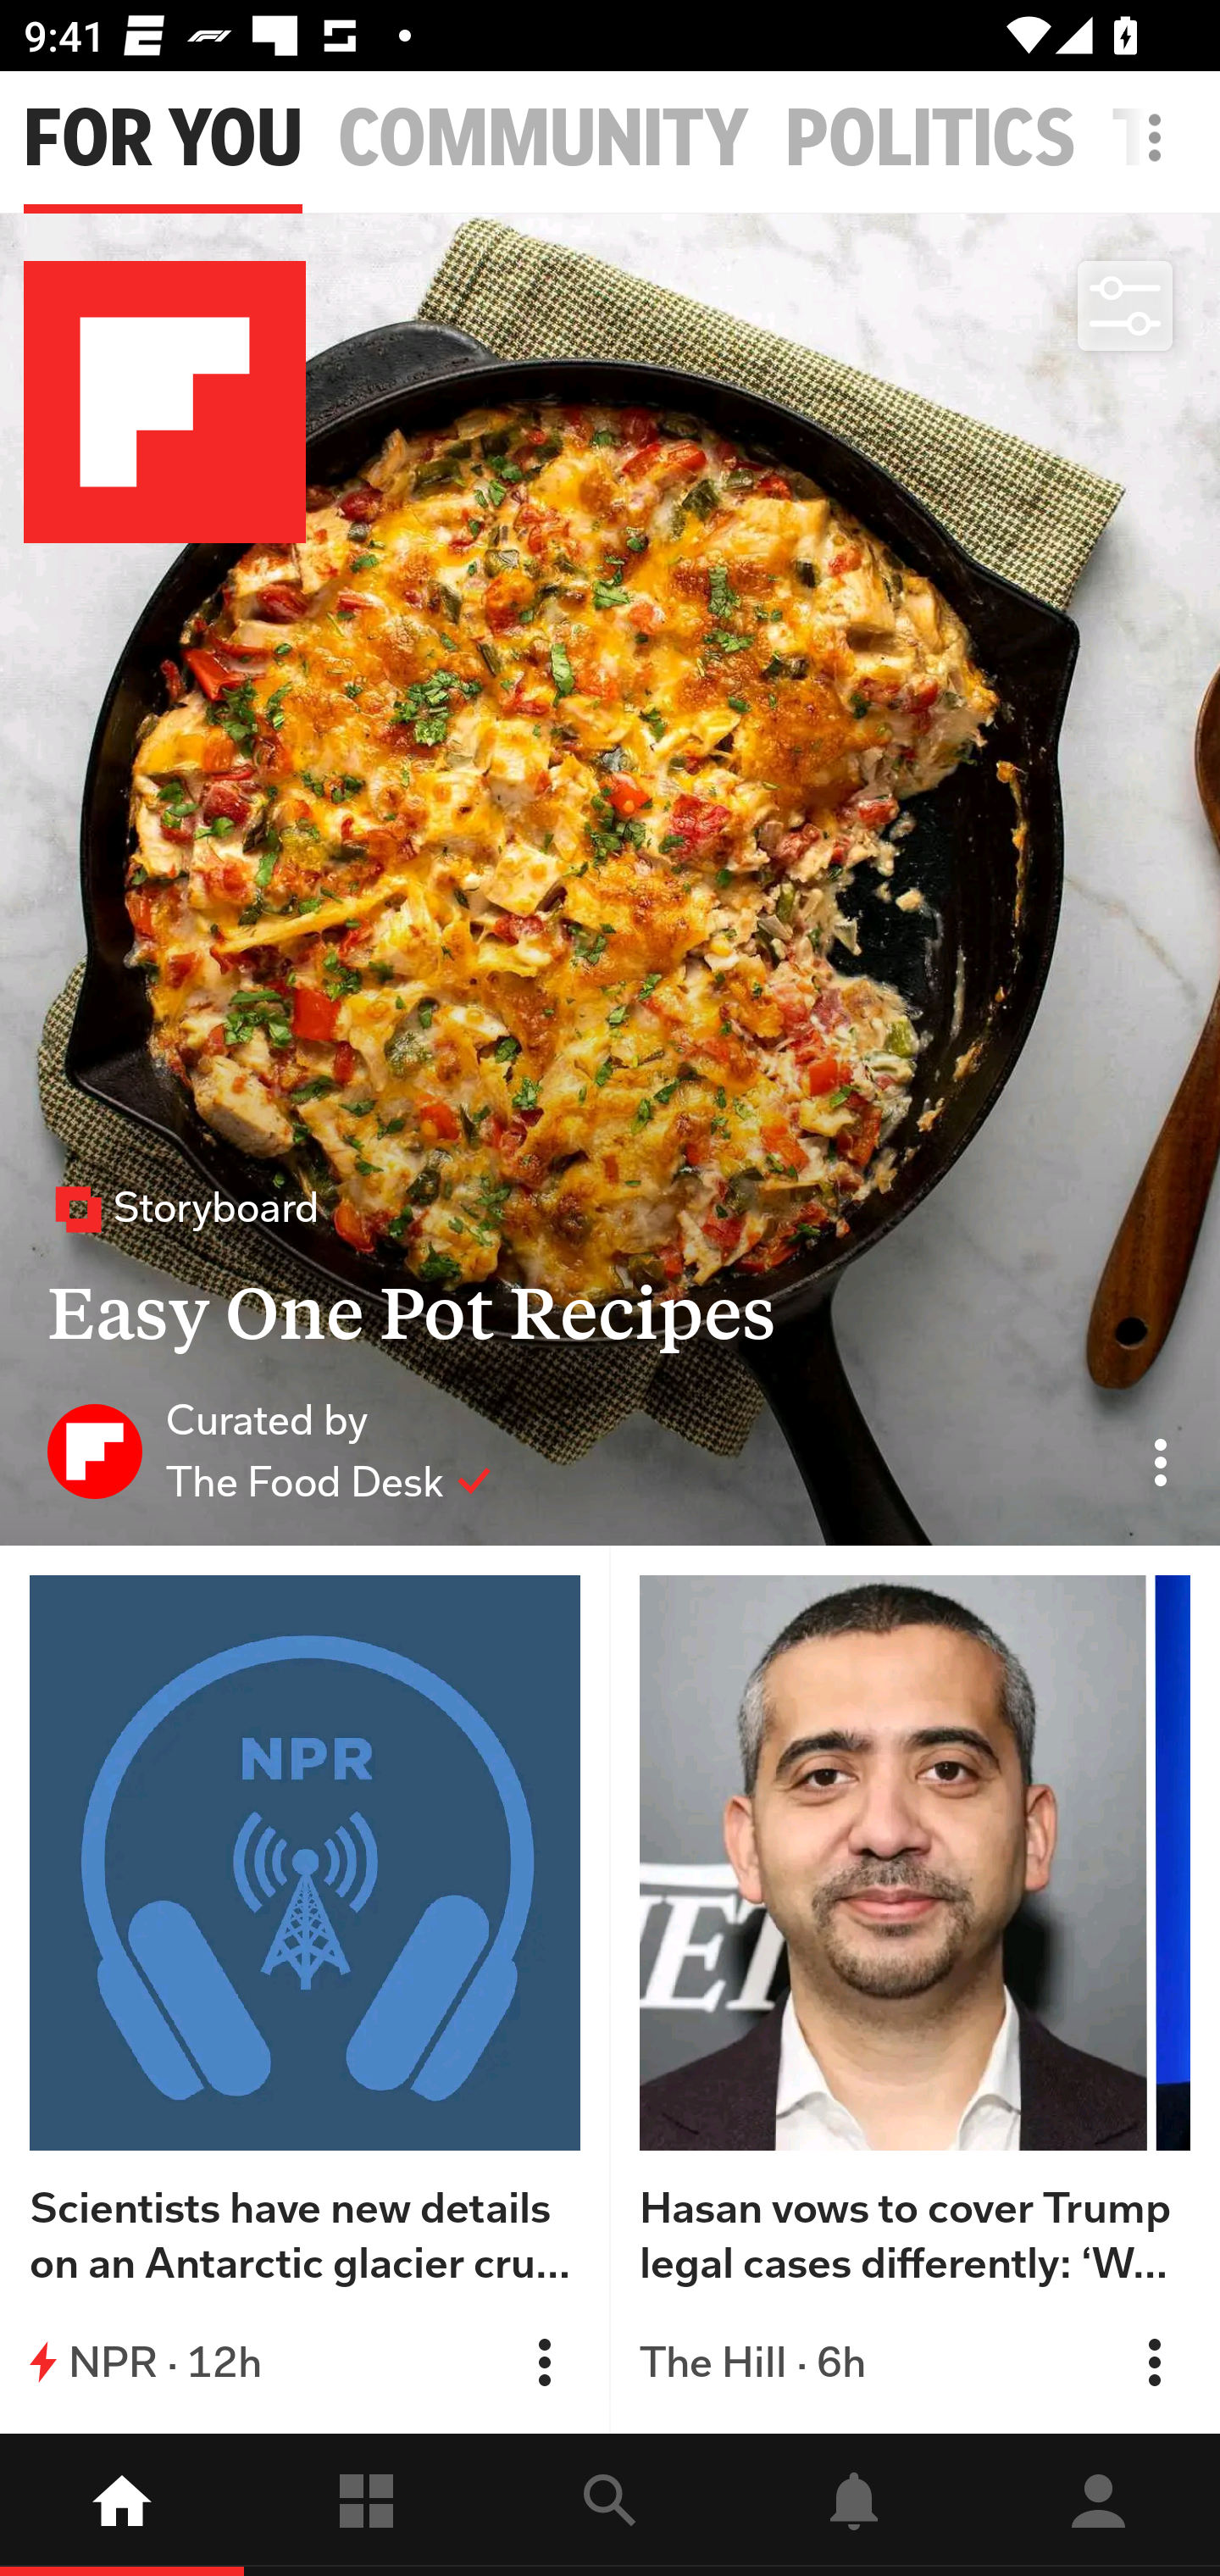 The width and height of the screenshot is (1220, 2576). Describe the element at coordinates (544, 2362) in the screenshot. I see `Flip into Magazine` at that location.